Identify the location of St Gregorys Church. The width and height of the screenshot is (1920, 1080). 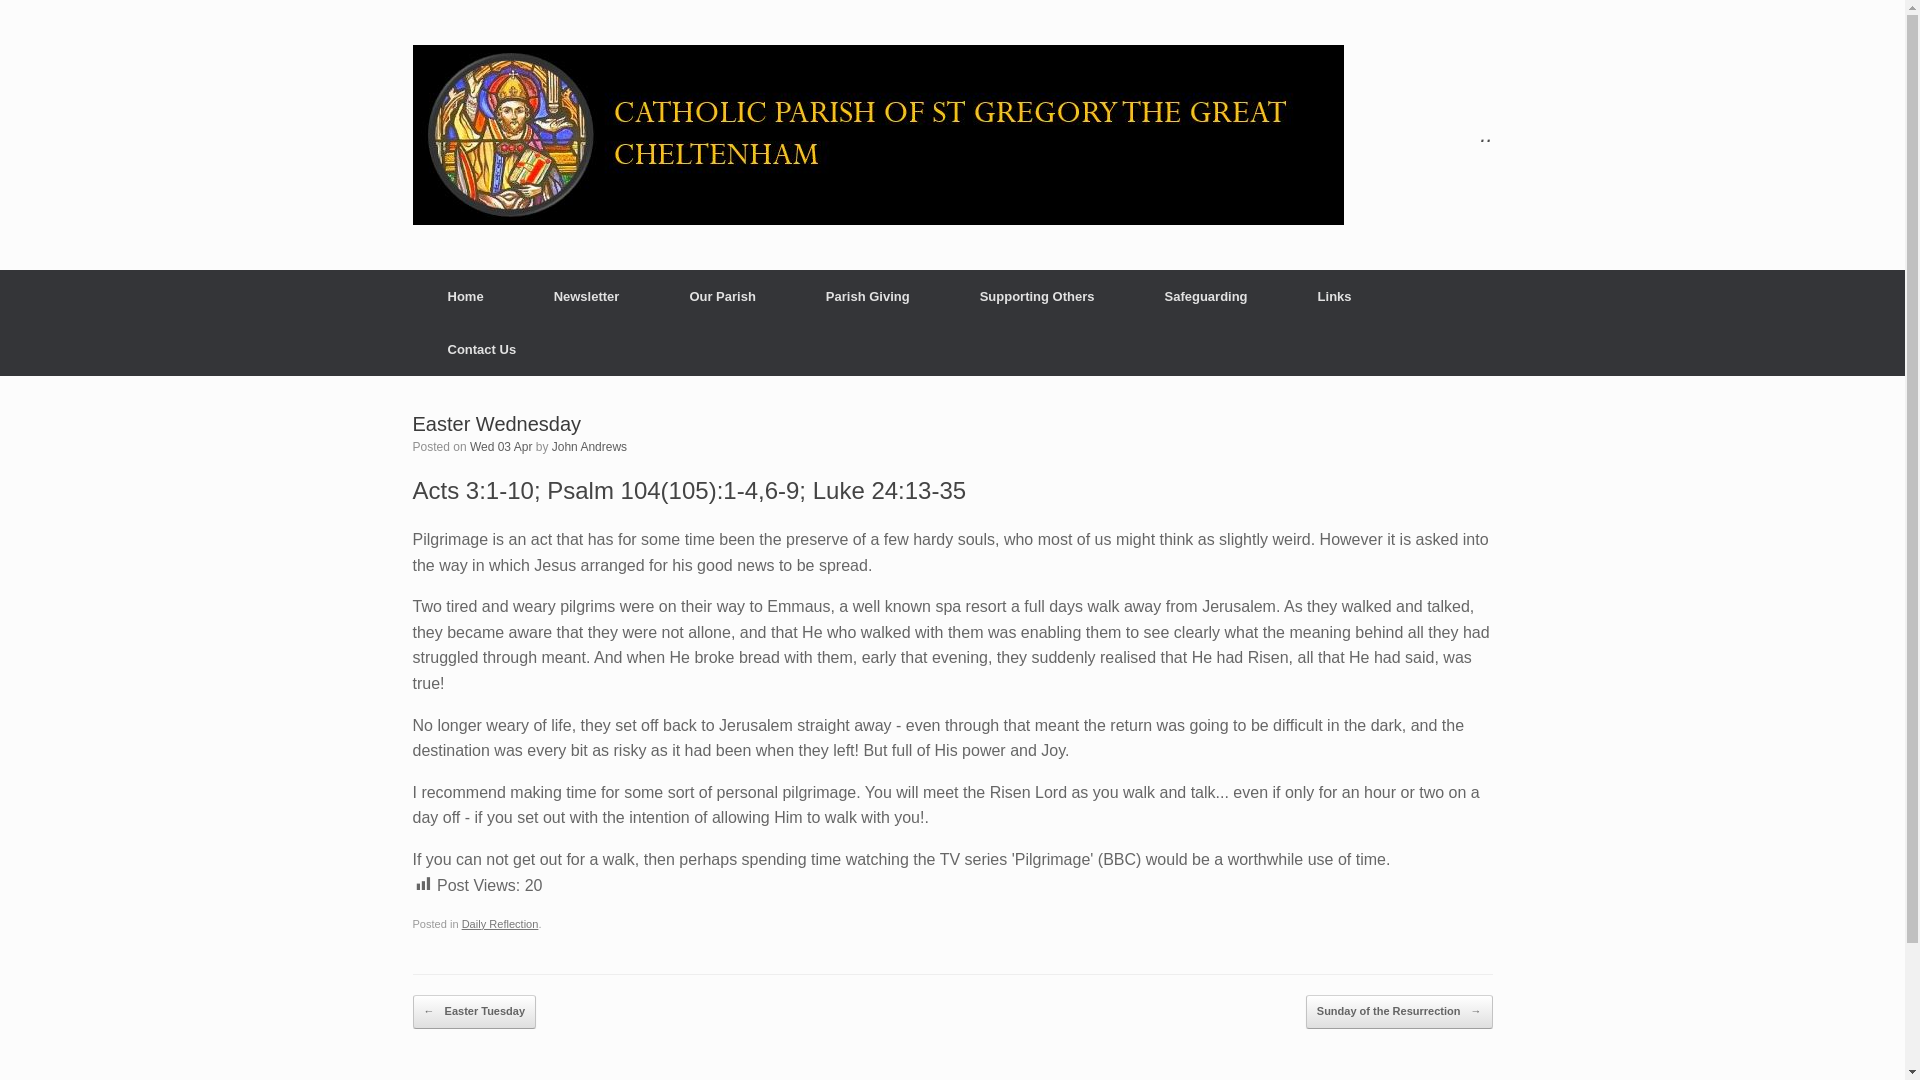
(877, 134).